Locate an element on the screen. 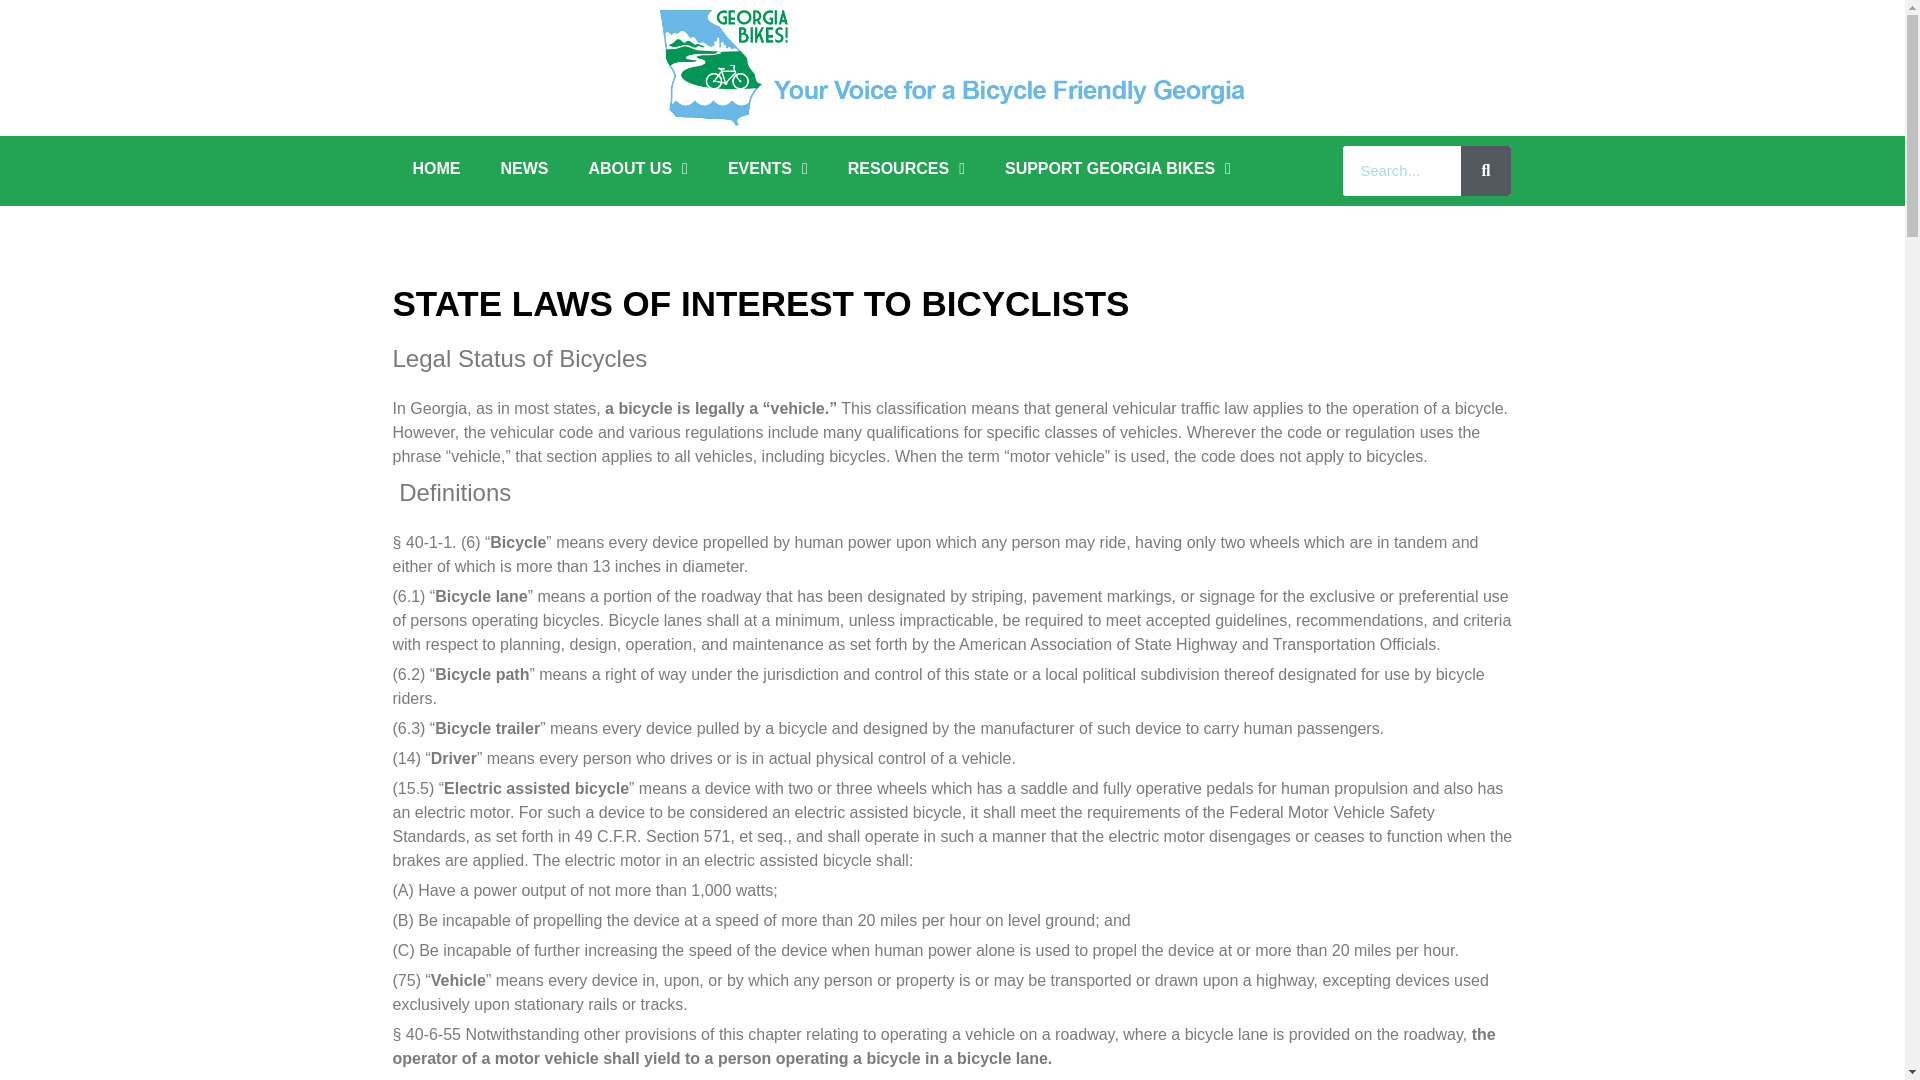 The width and height of the screenshot is (1920, 1080). RESOURCES is located at coordinates (906, 168).